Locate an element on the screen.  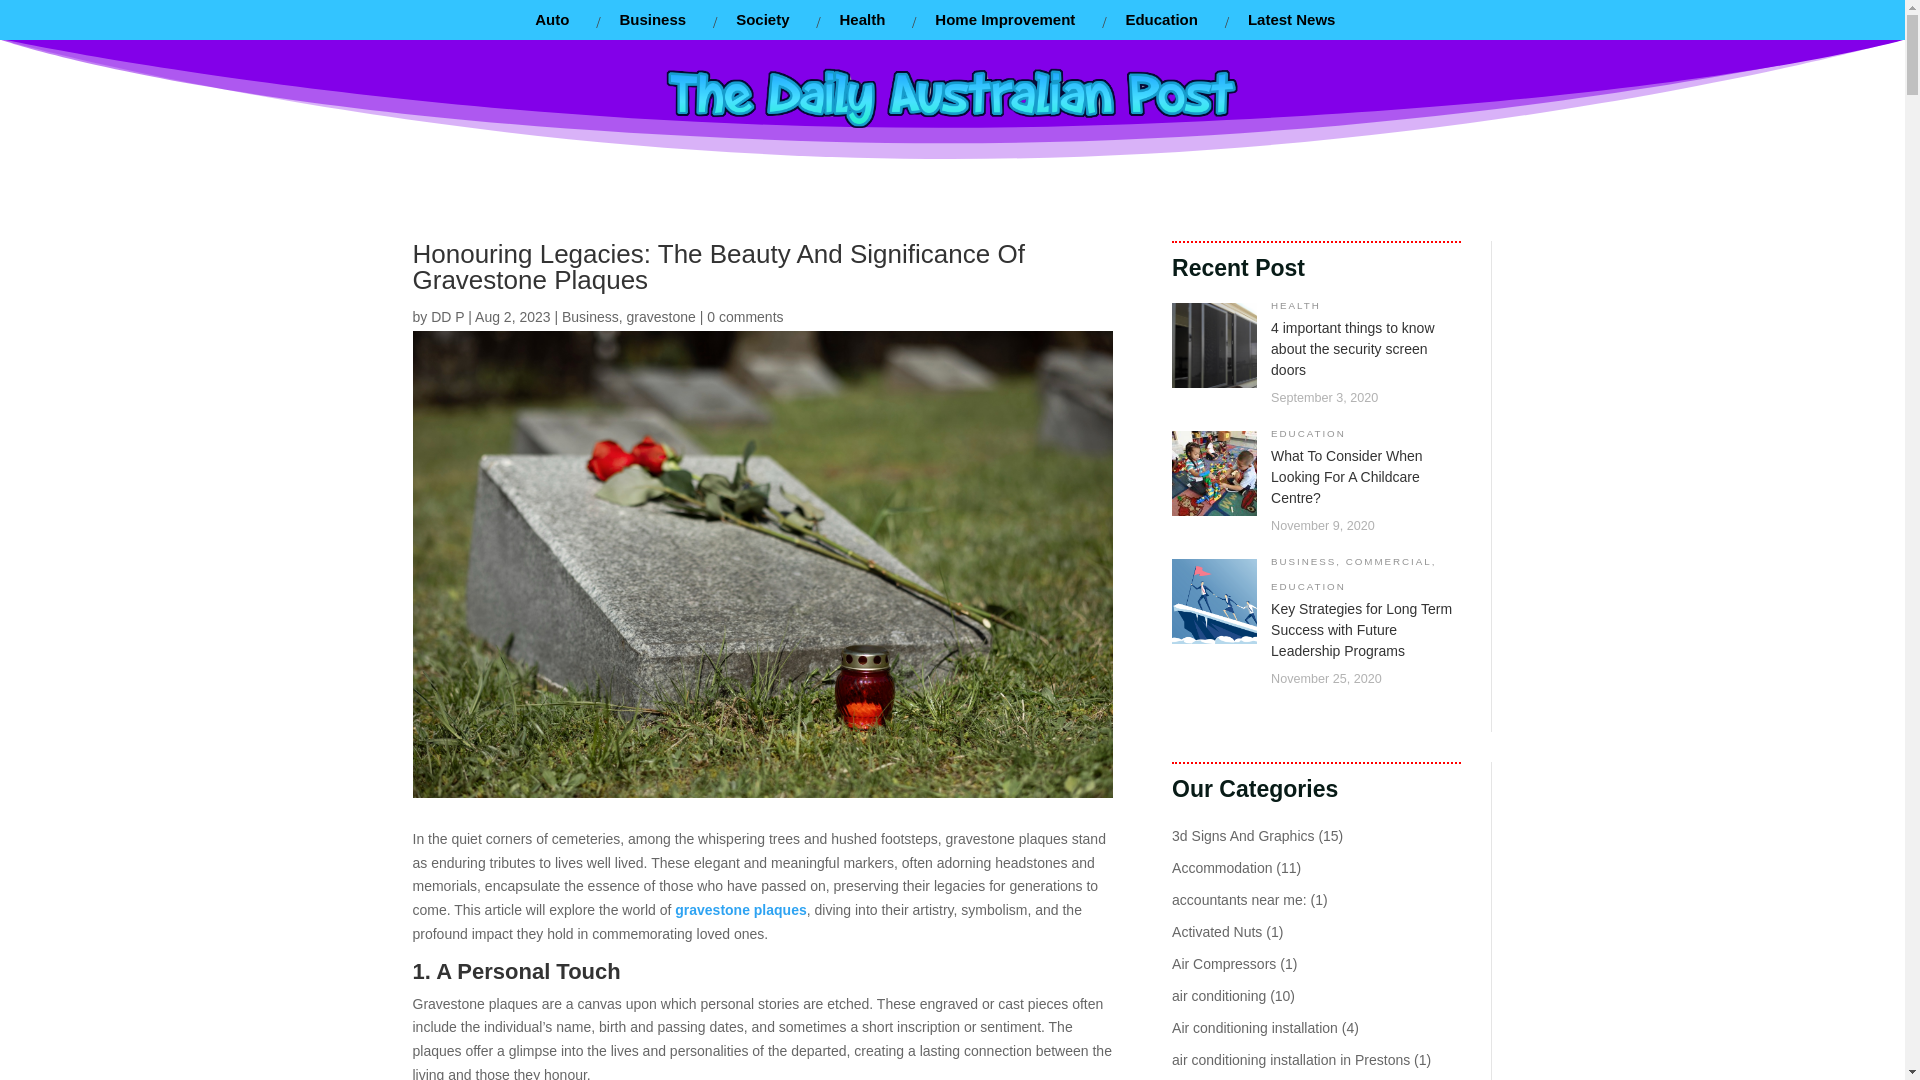
EDUCATION is located at coordinates (1308, 432).